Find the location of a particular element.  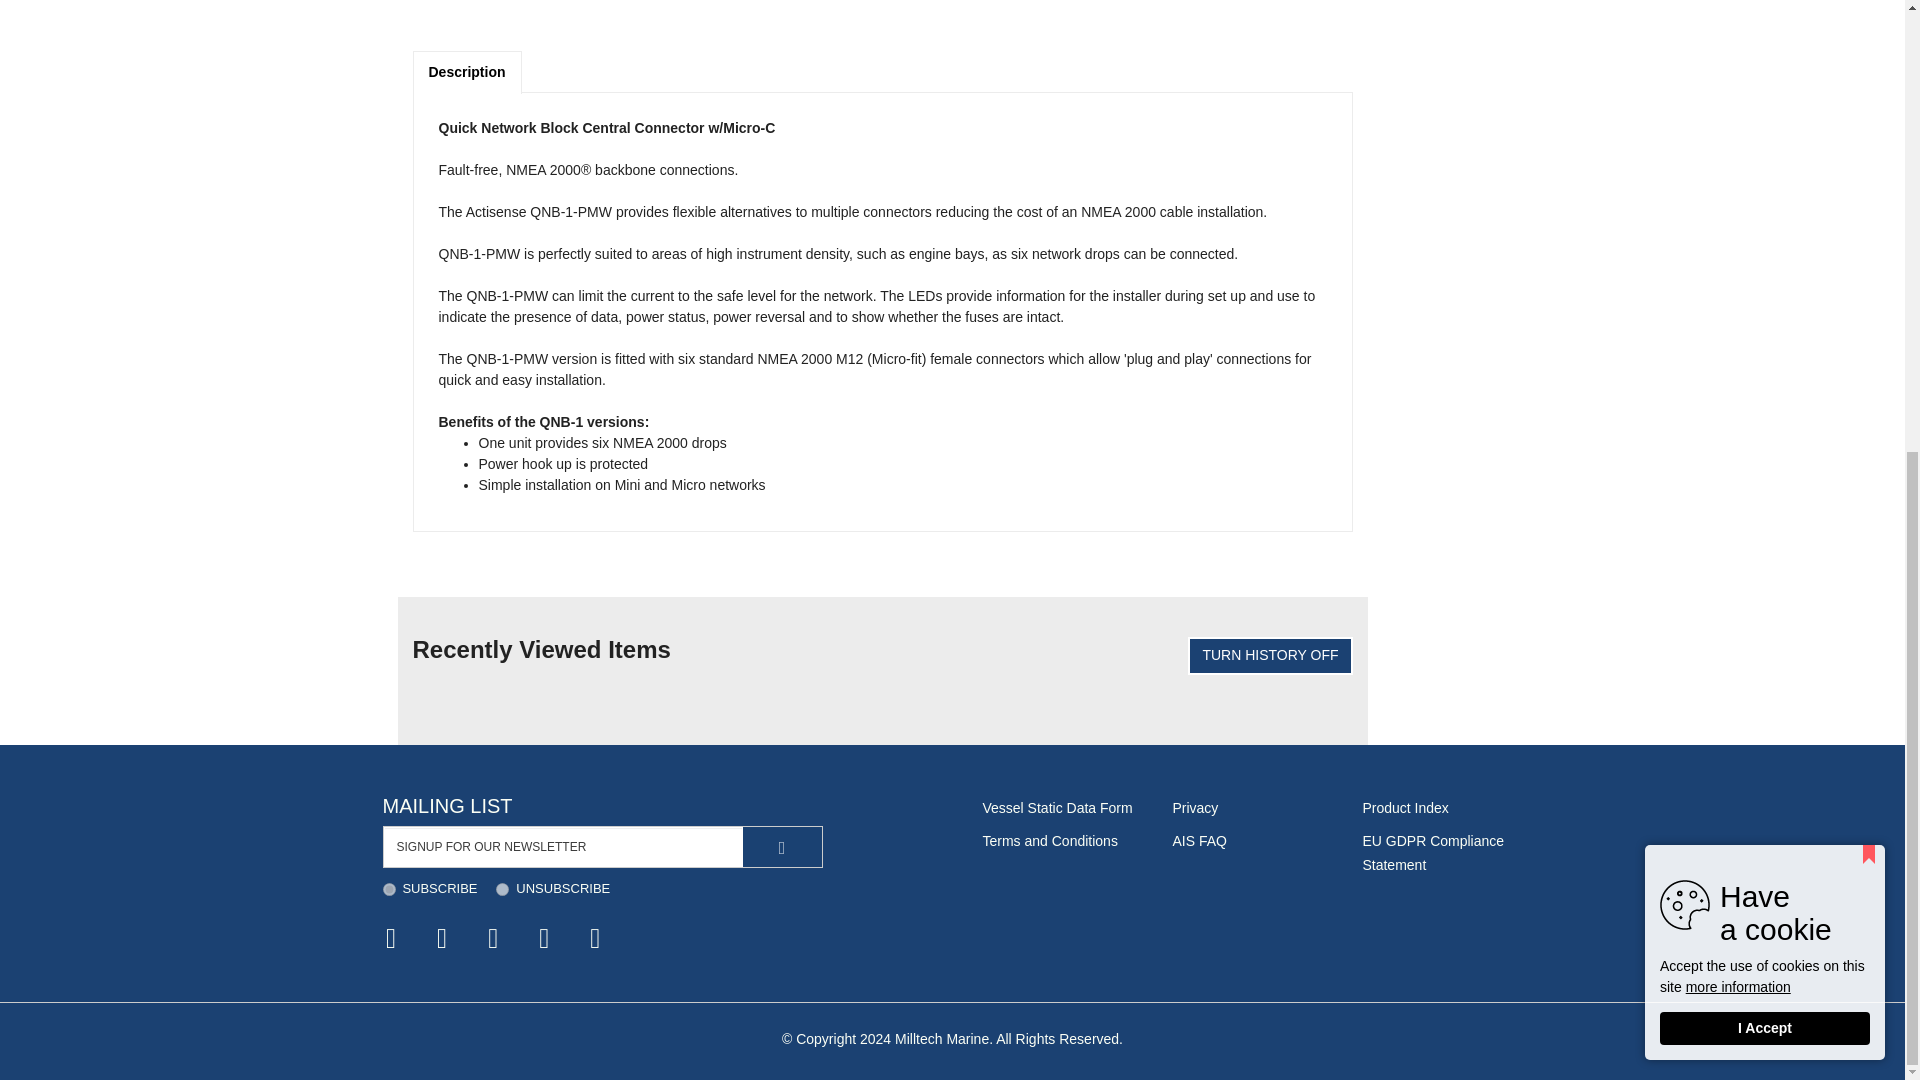

Subscribe to our Channel is located at coordinates (493, 938).